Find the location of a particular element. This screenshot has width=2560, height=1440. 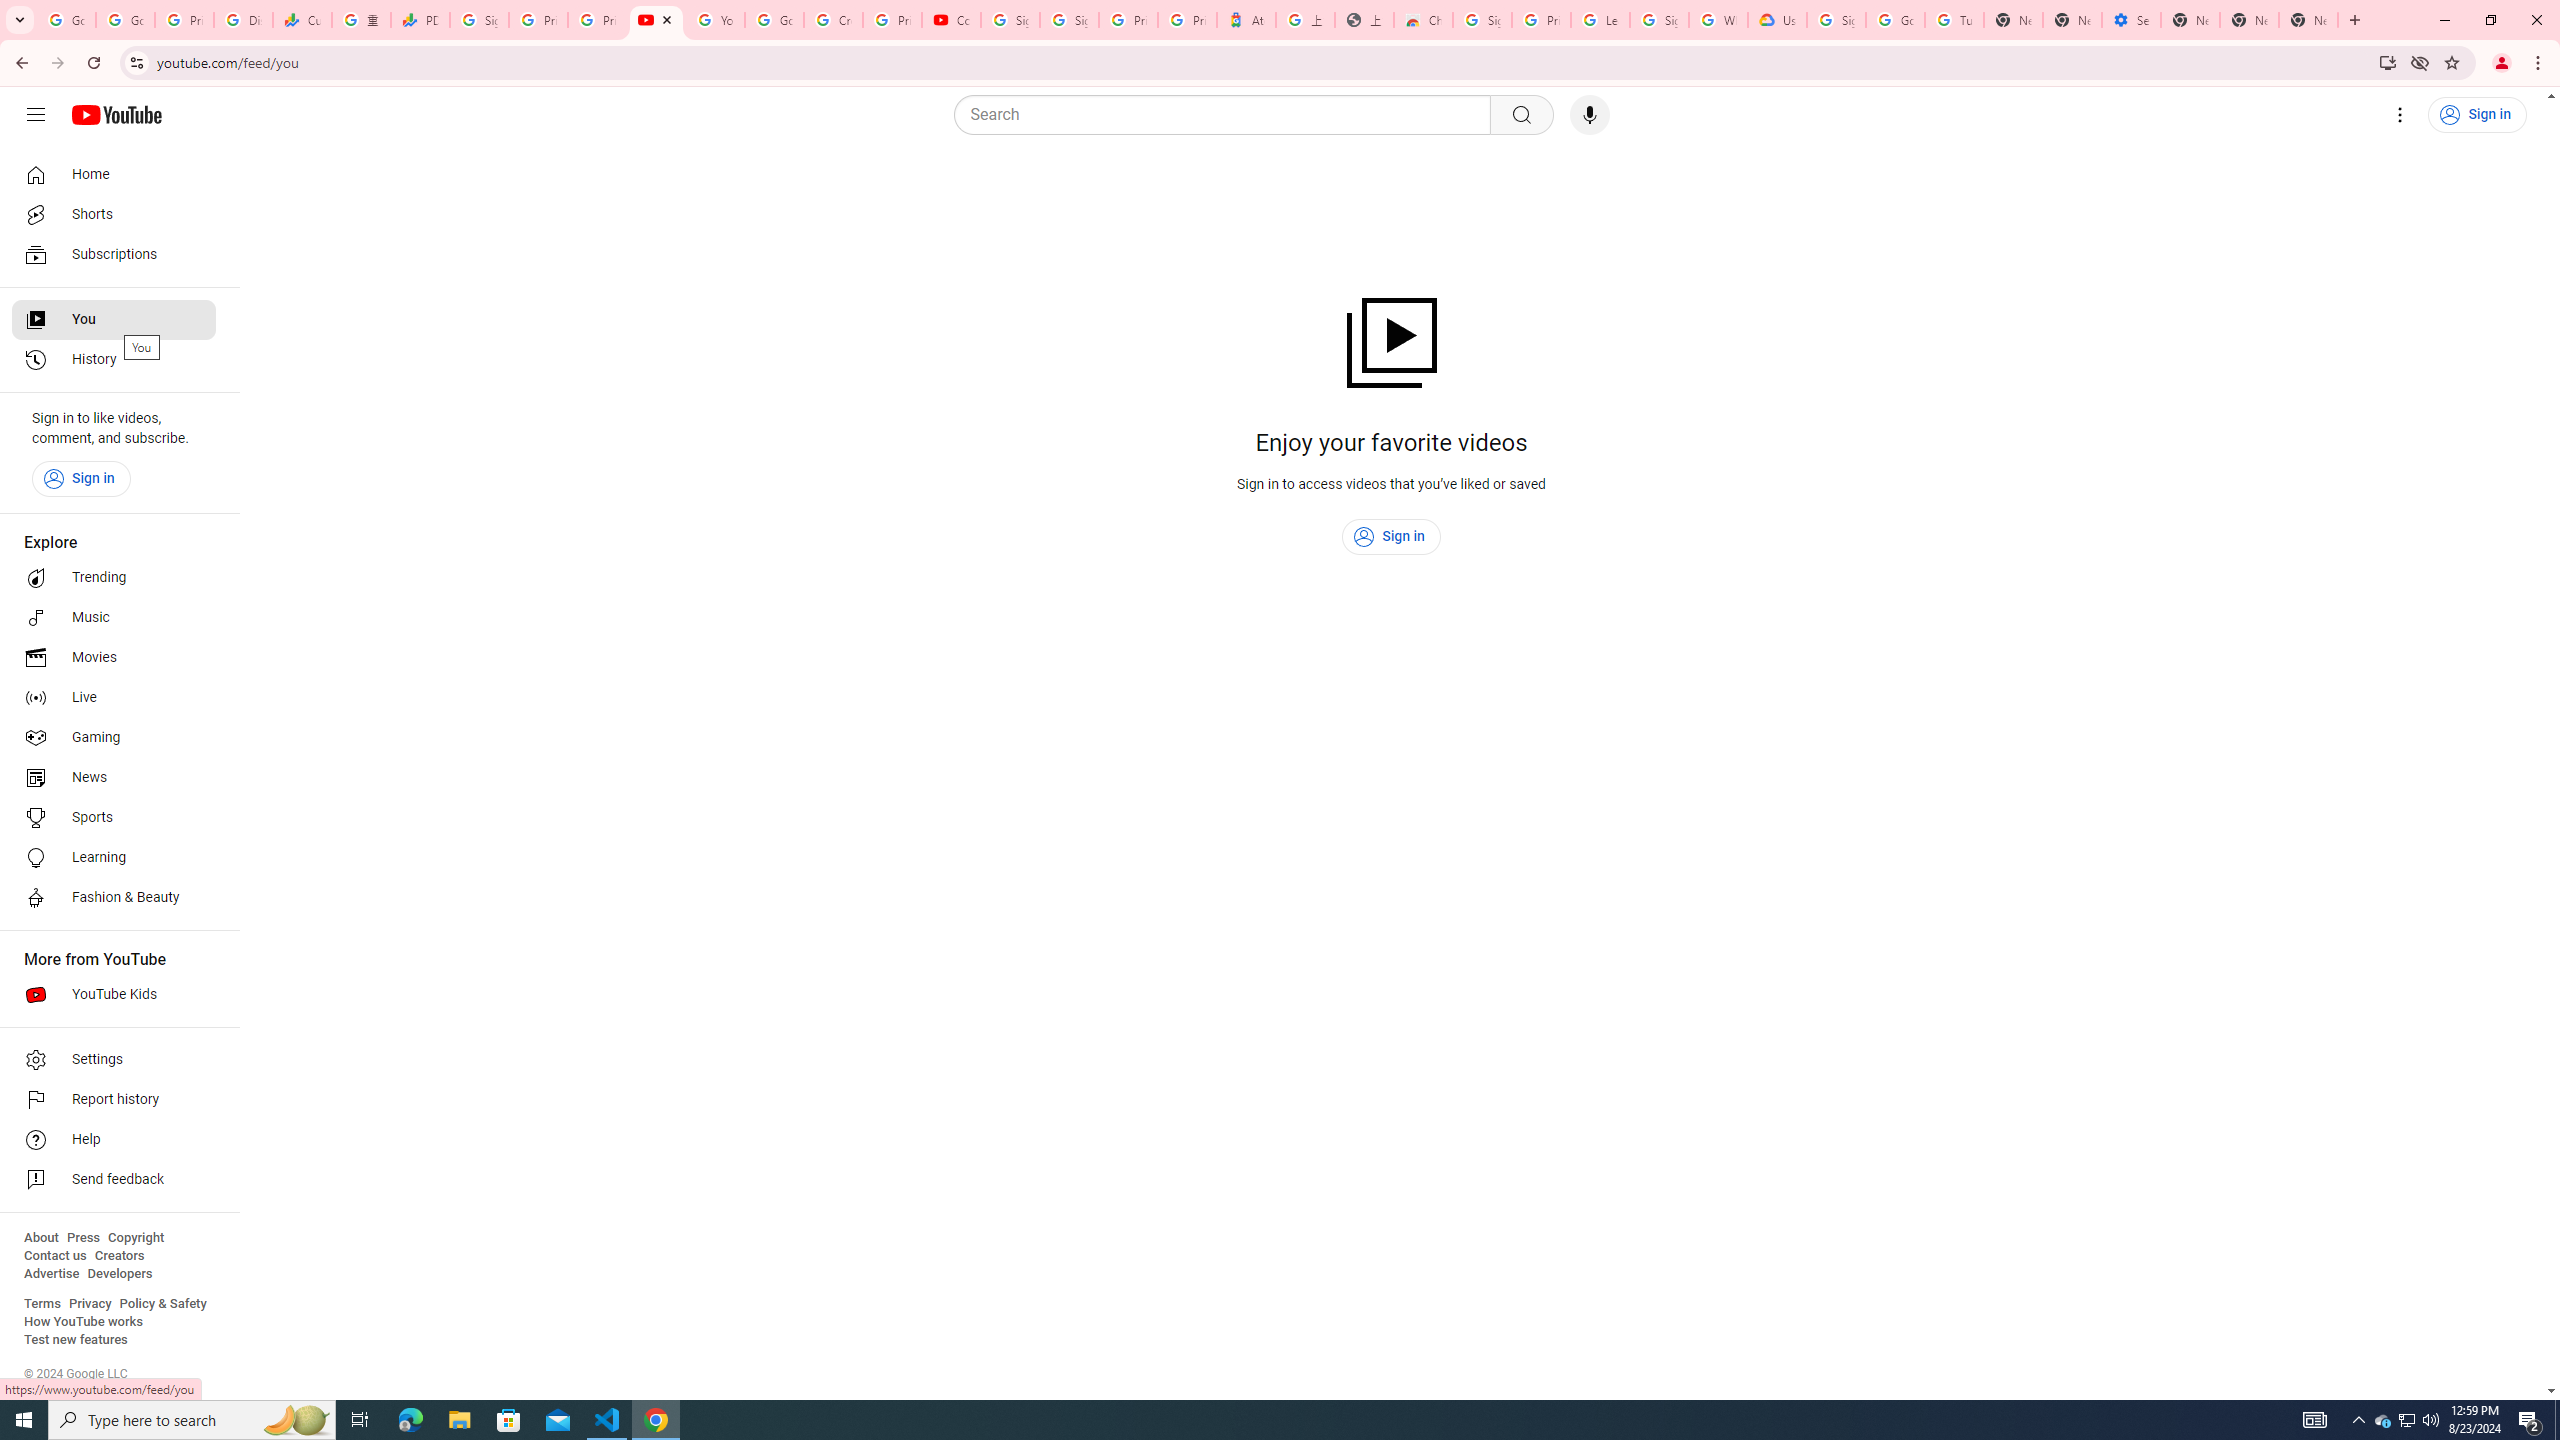

Creators is located at coordinates (120, 1256).